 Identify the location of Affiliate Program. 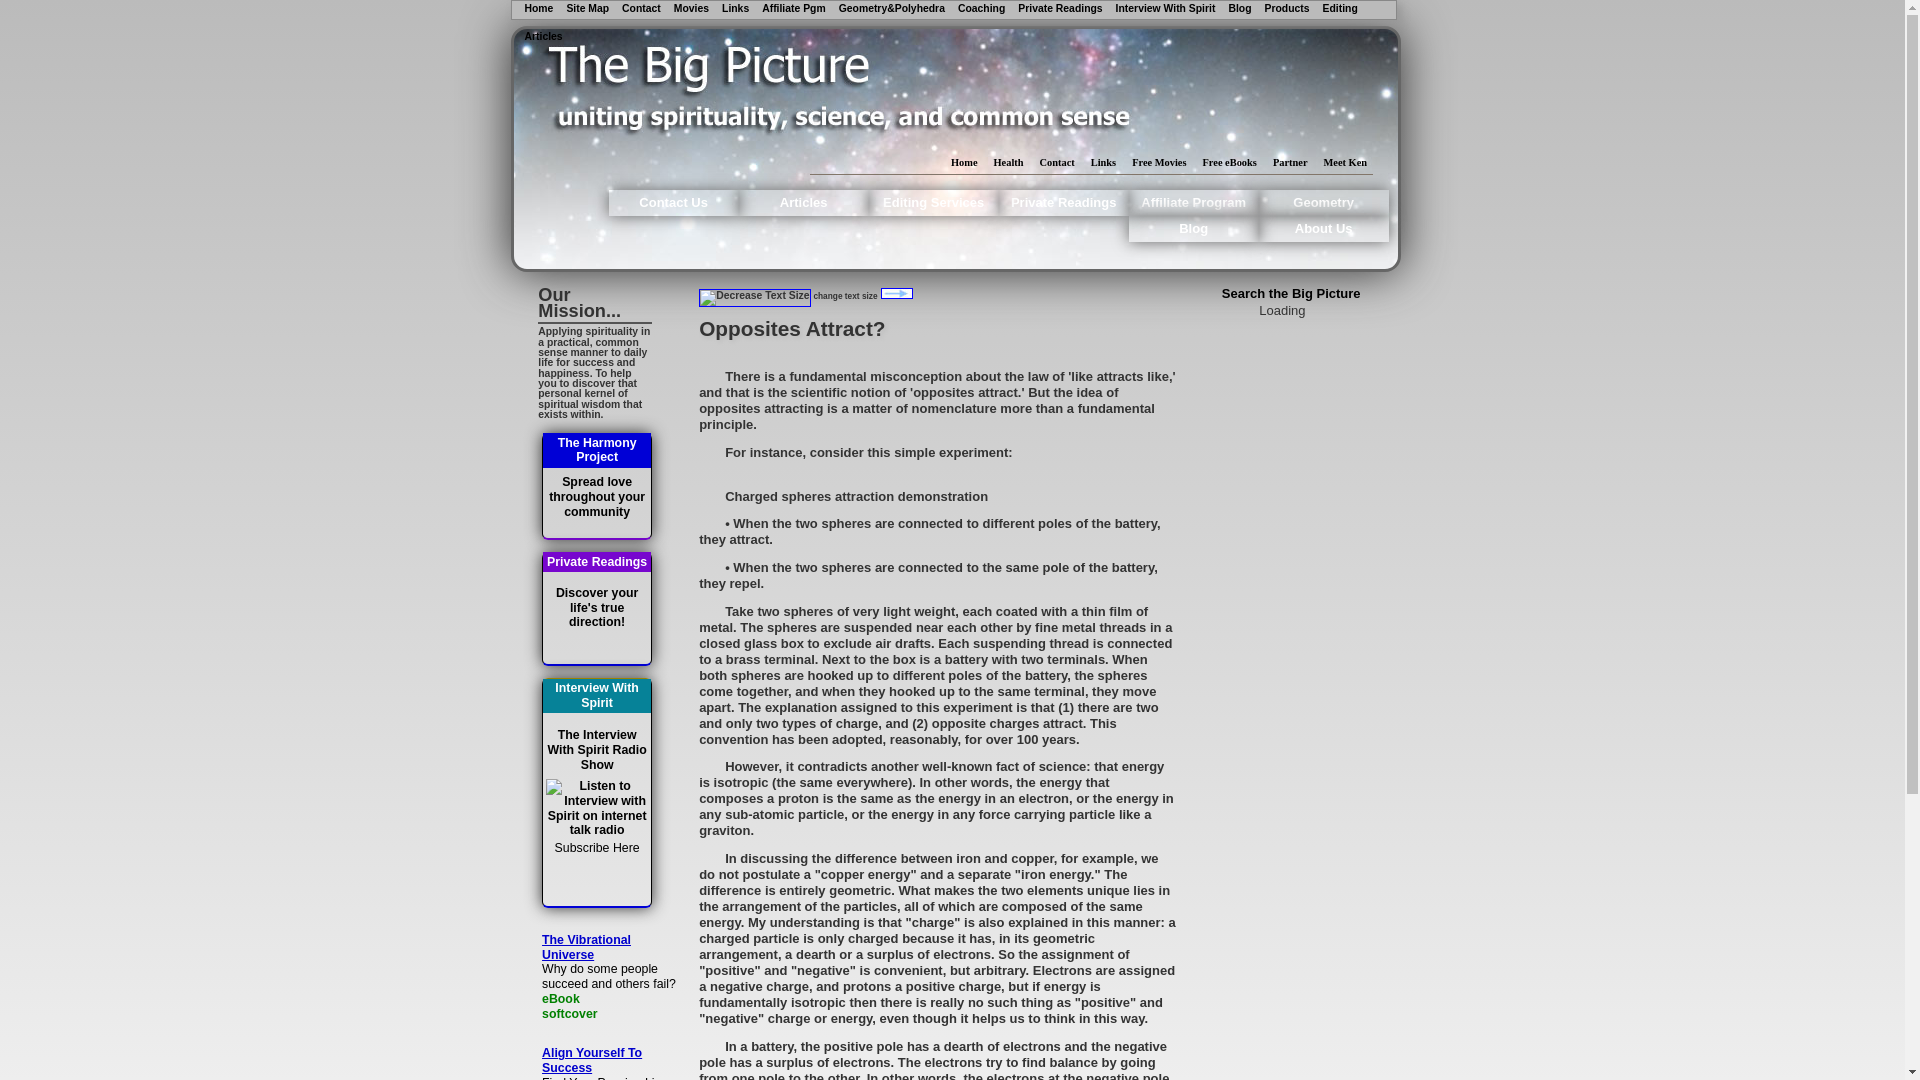
(1194, 203).